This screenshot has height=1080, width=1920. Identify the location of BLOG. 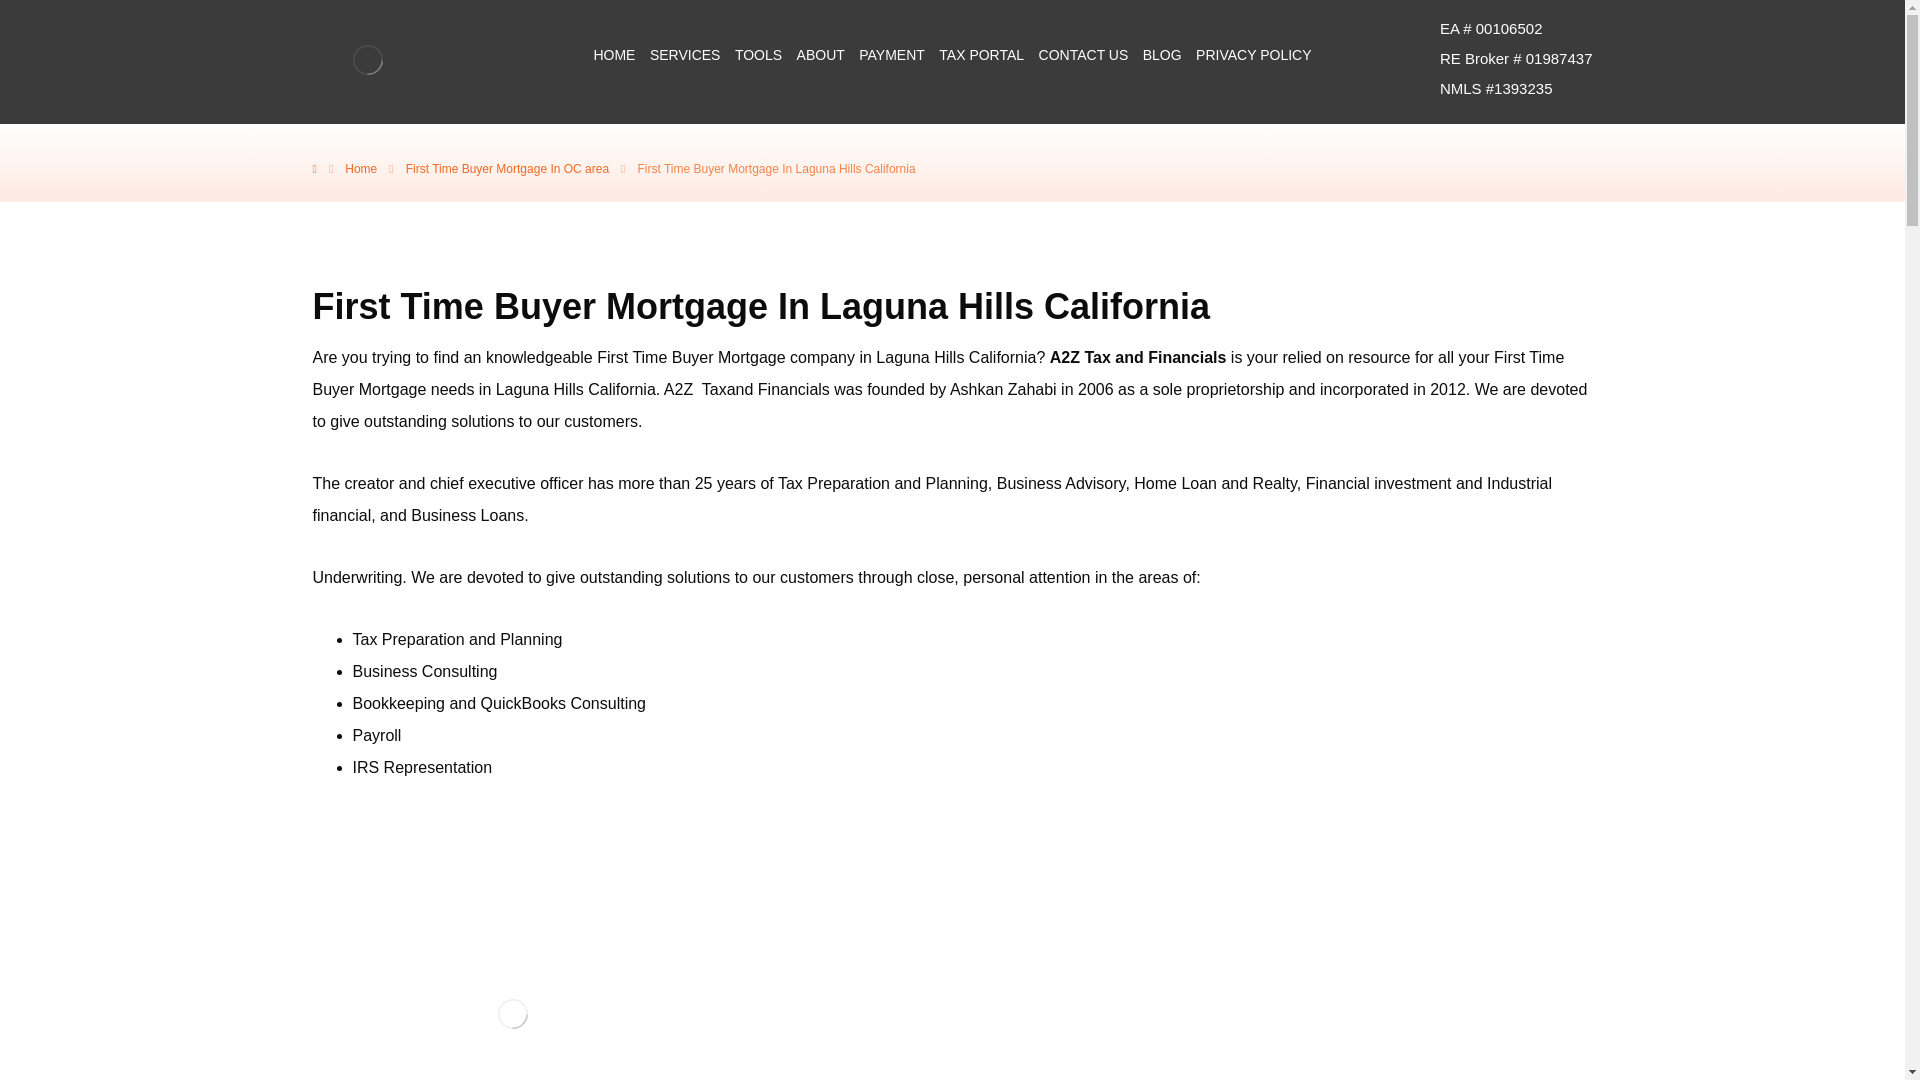
(1162, 54).